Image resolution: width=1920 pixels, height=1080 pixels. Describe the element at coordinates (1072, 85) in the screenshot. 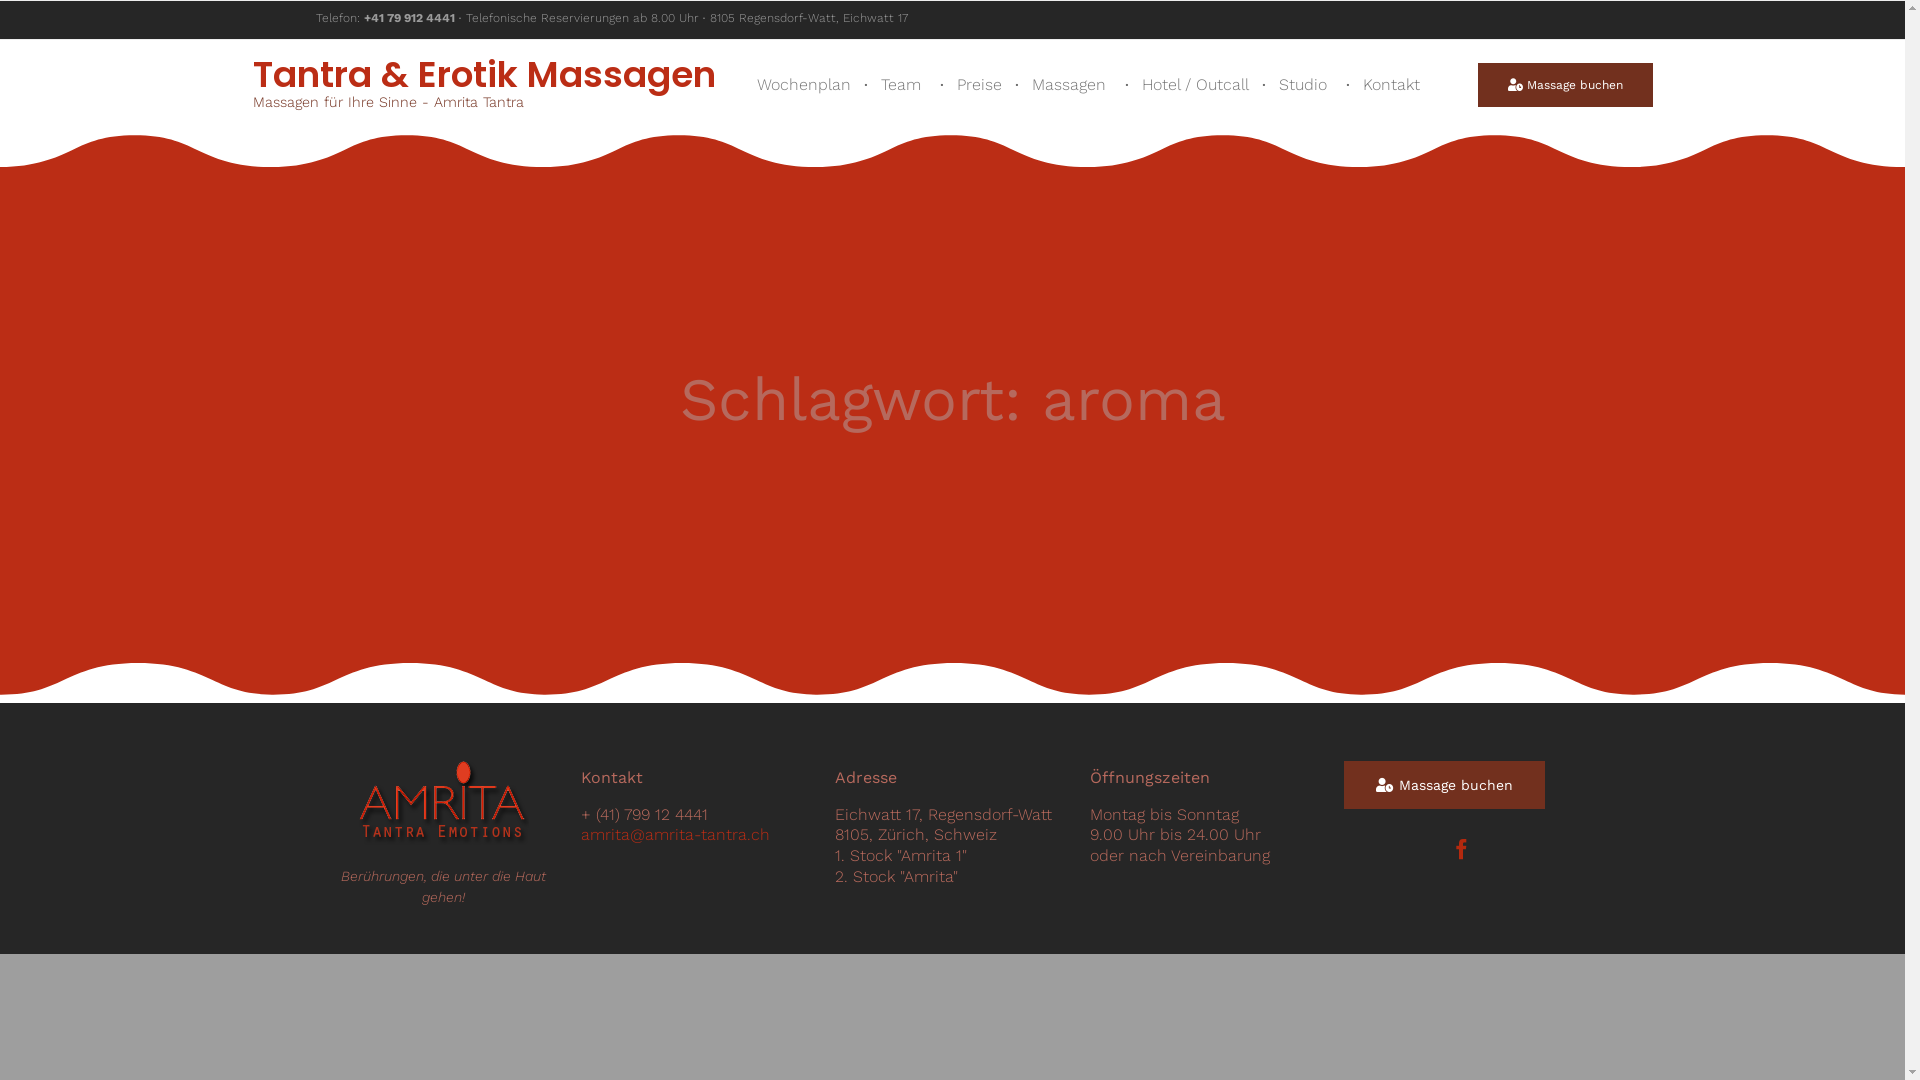

I see `Massagen` at that location.